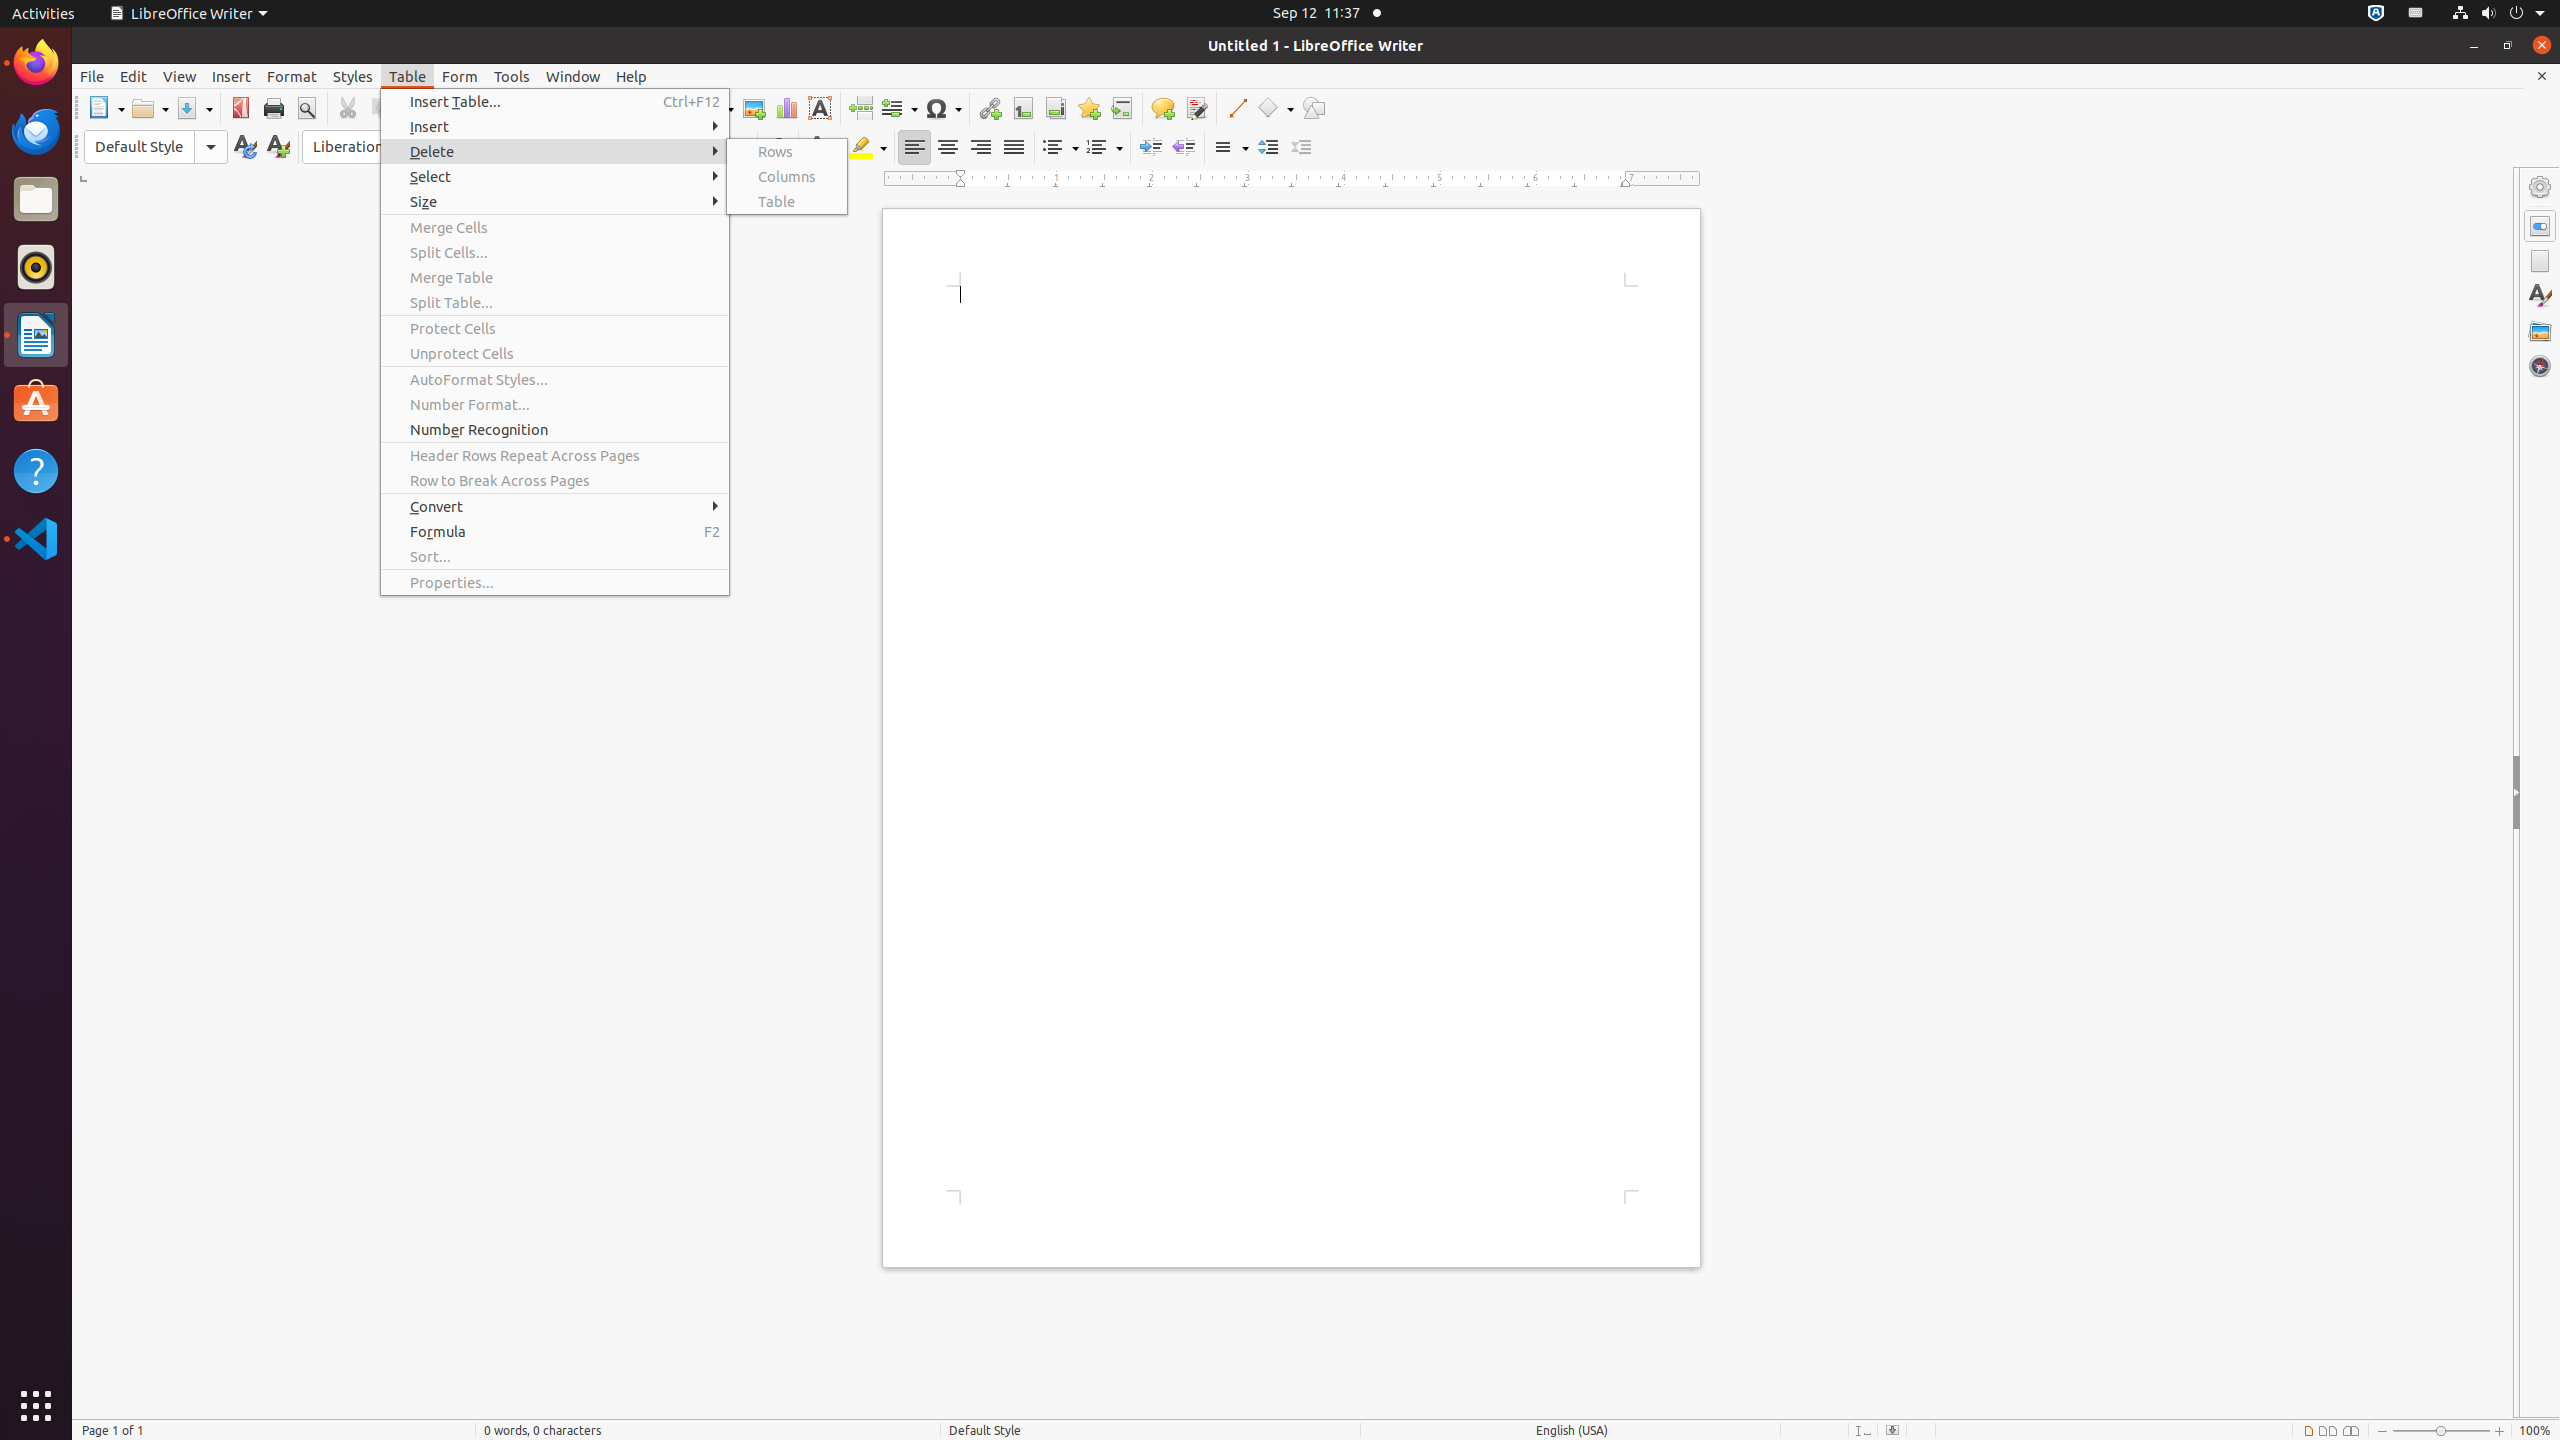  I want to click on Visual Studio Code, so click(36, 538).